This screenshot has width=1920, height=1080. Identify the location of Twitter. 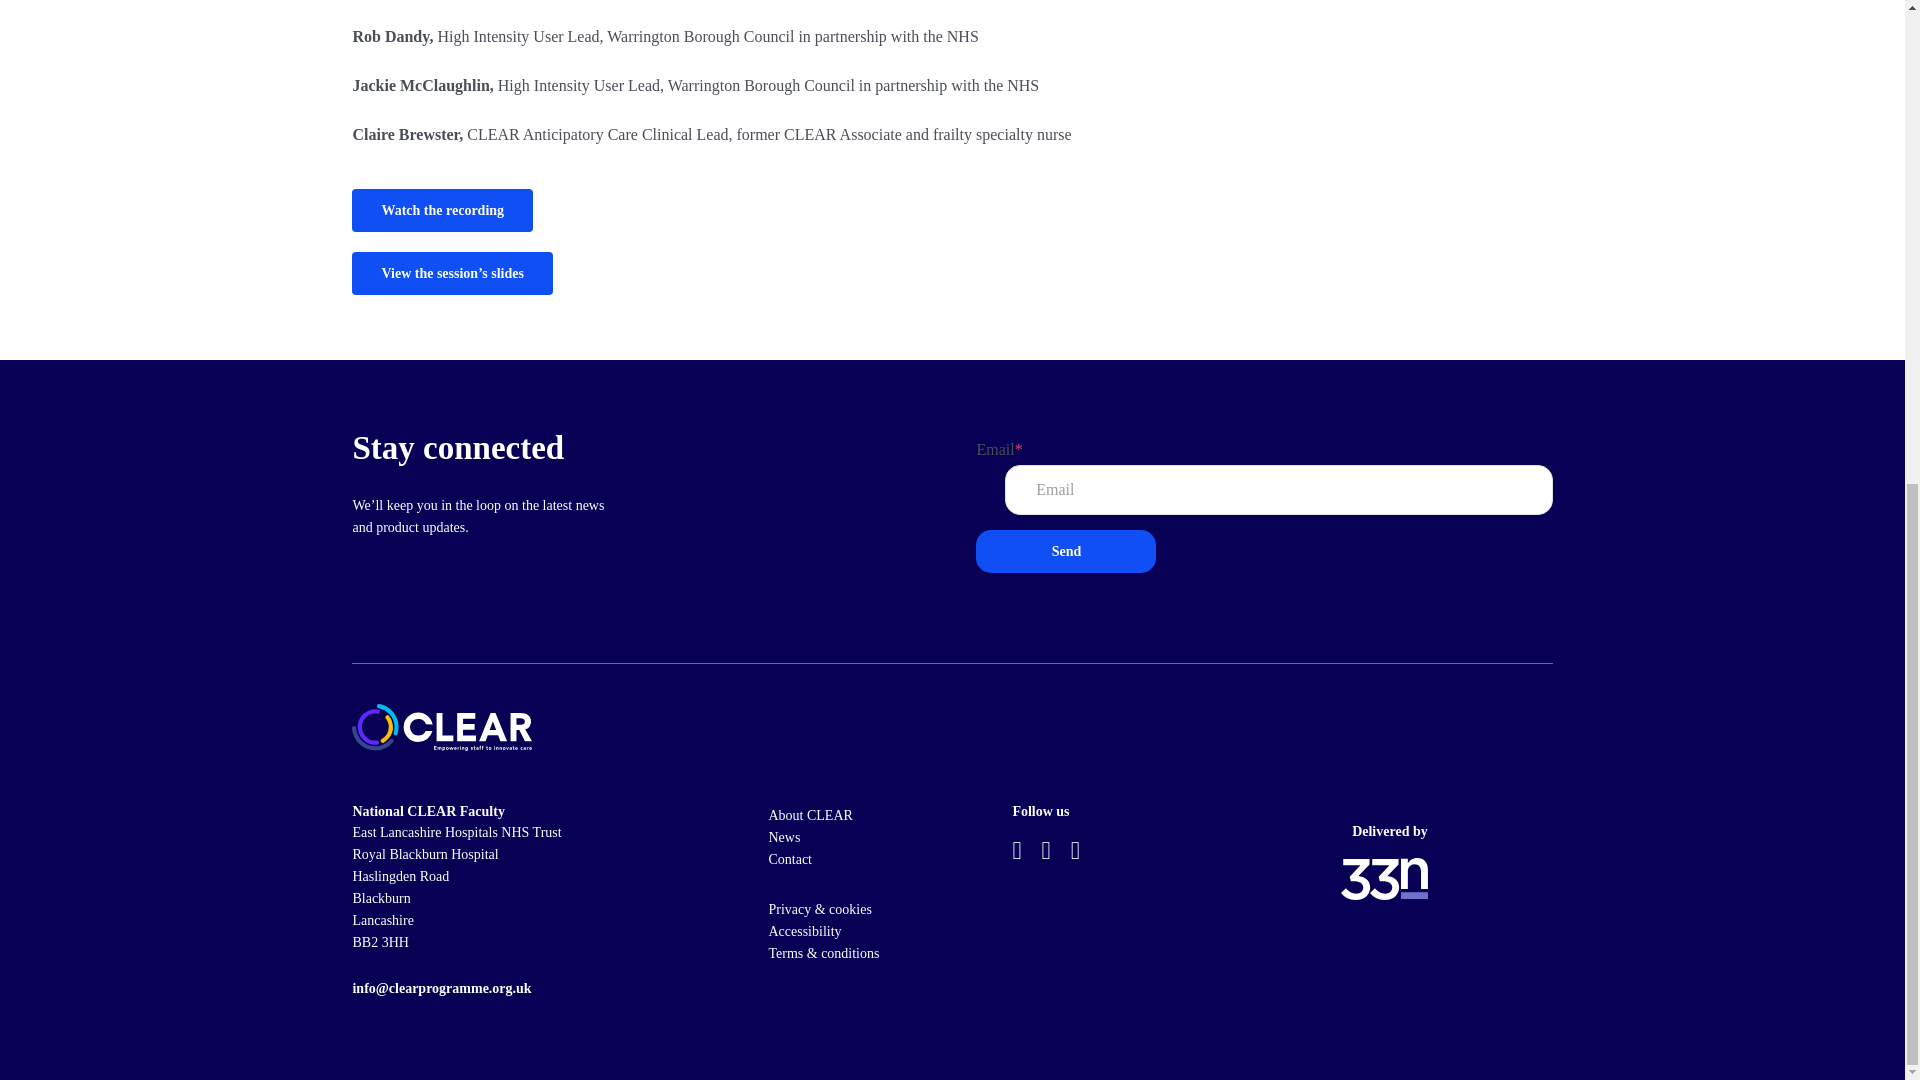
(1016, 850).